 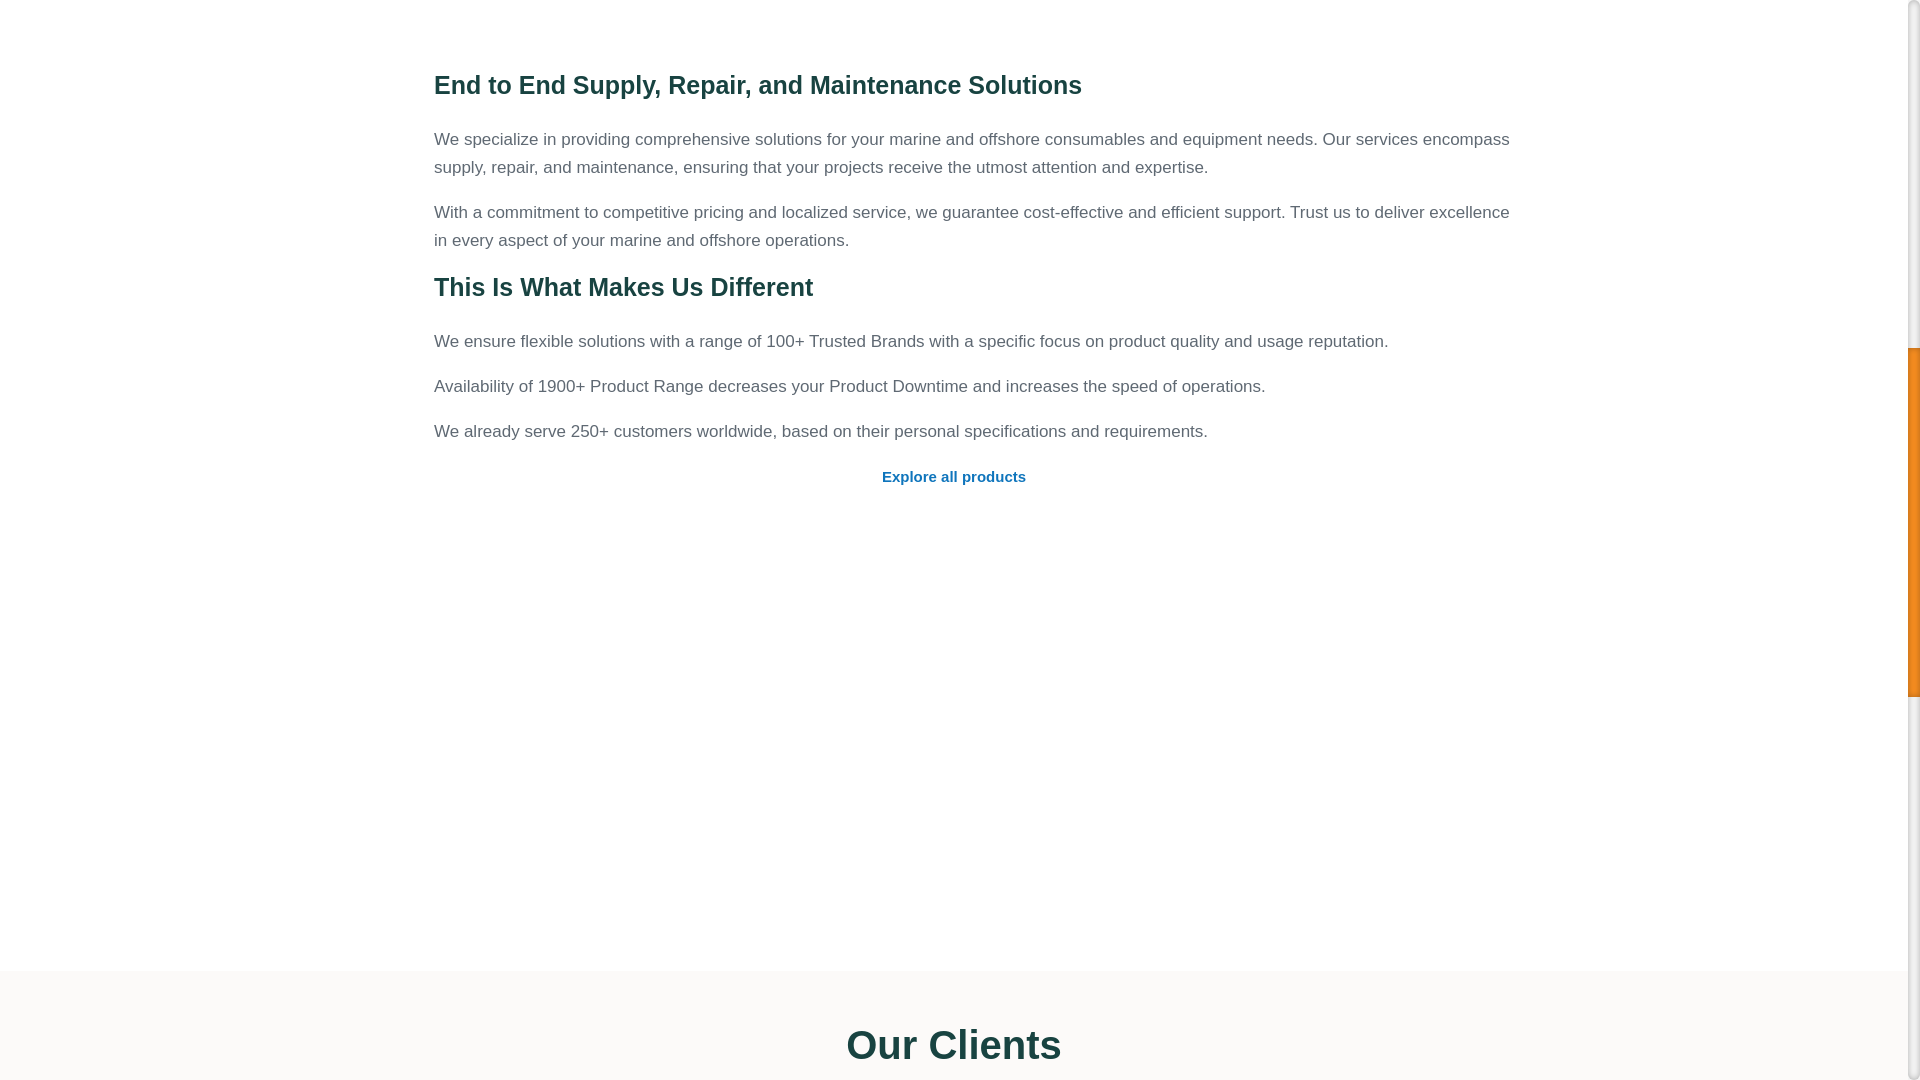 I want to click on Explore all products, so click(x=953, y=477).